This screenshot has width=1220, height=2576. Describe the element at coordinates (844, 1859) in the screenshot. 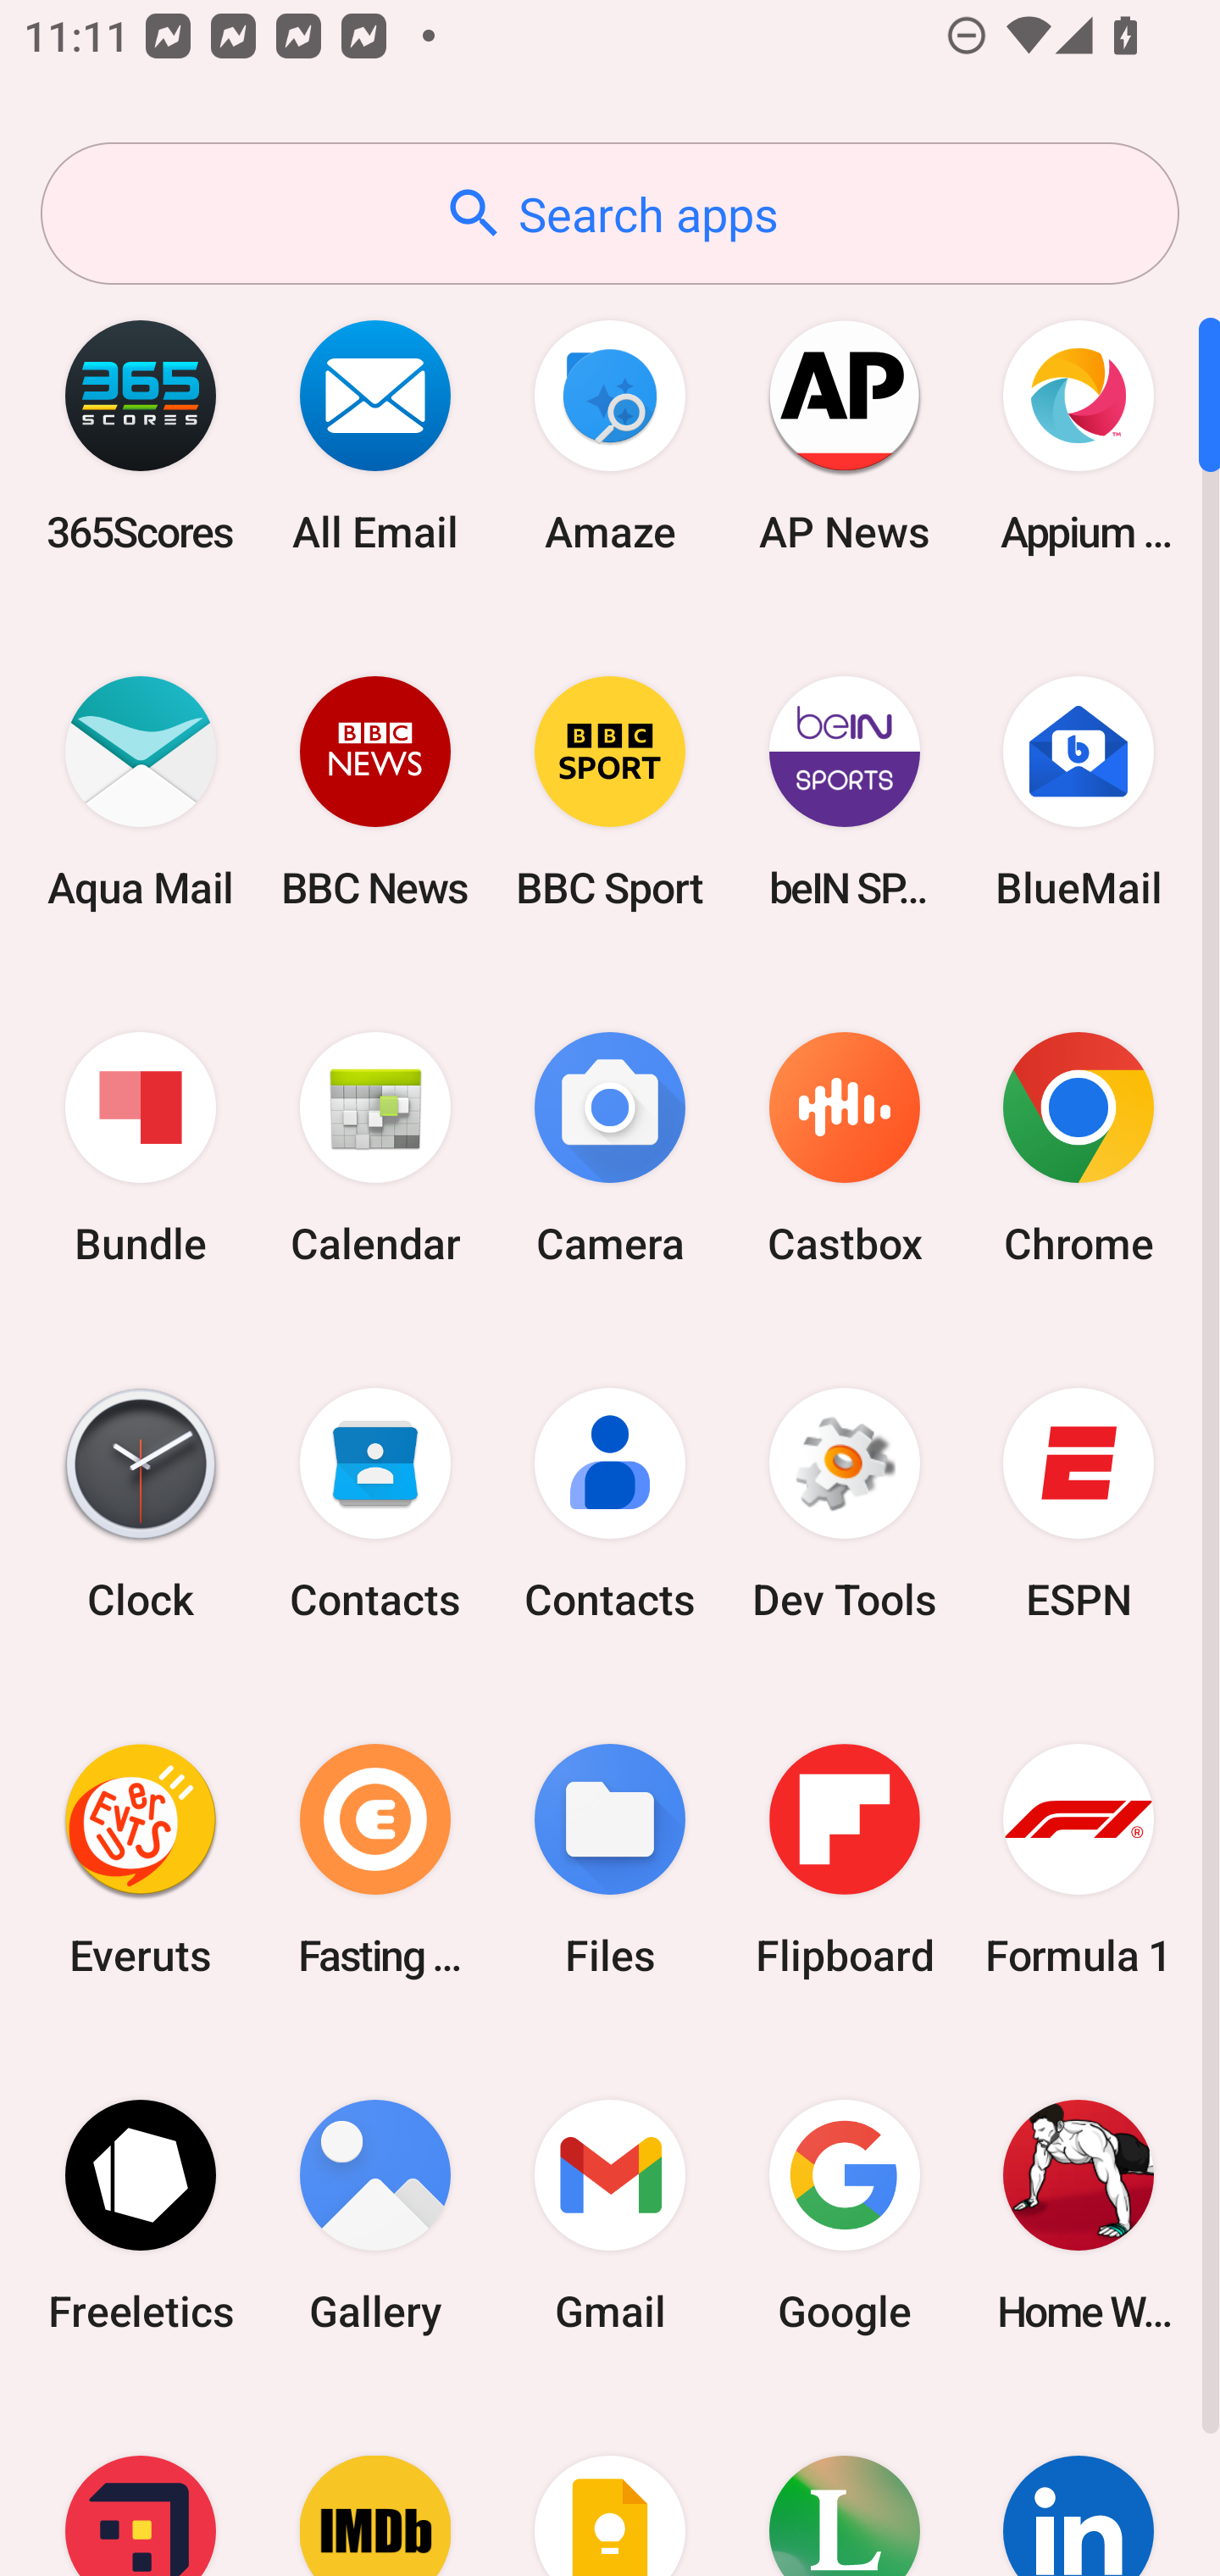

I see `Flipboard` at that location.